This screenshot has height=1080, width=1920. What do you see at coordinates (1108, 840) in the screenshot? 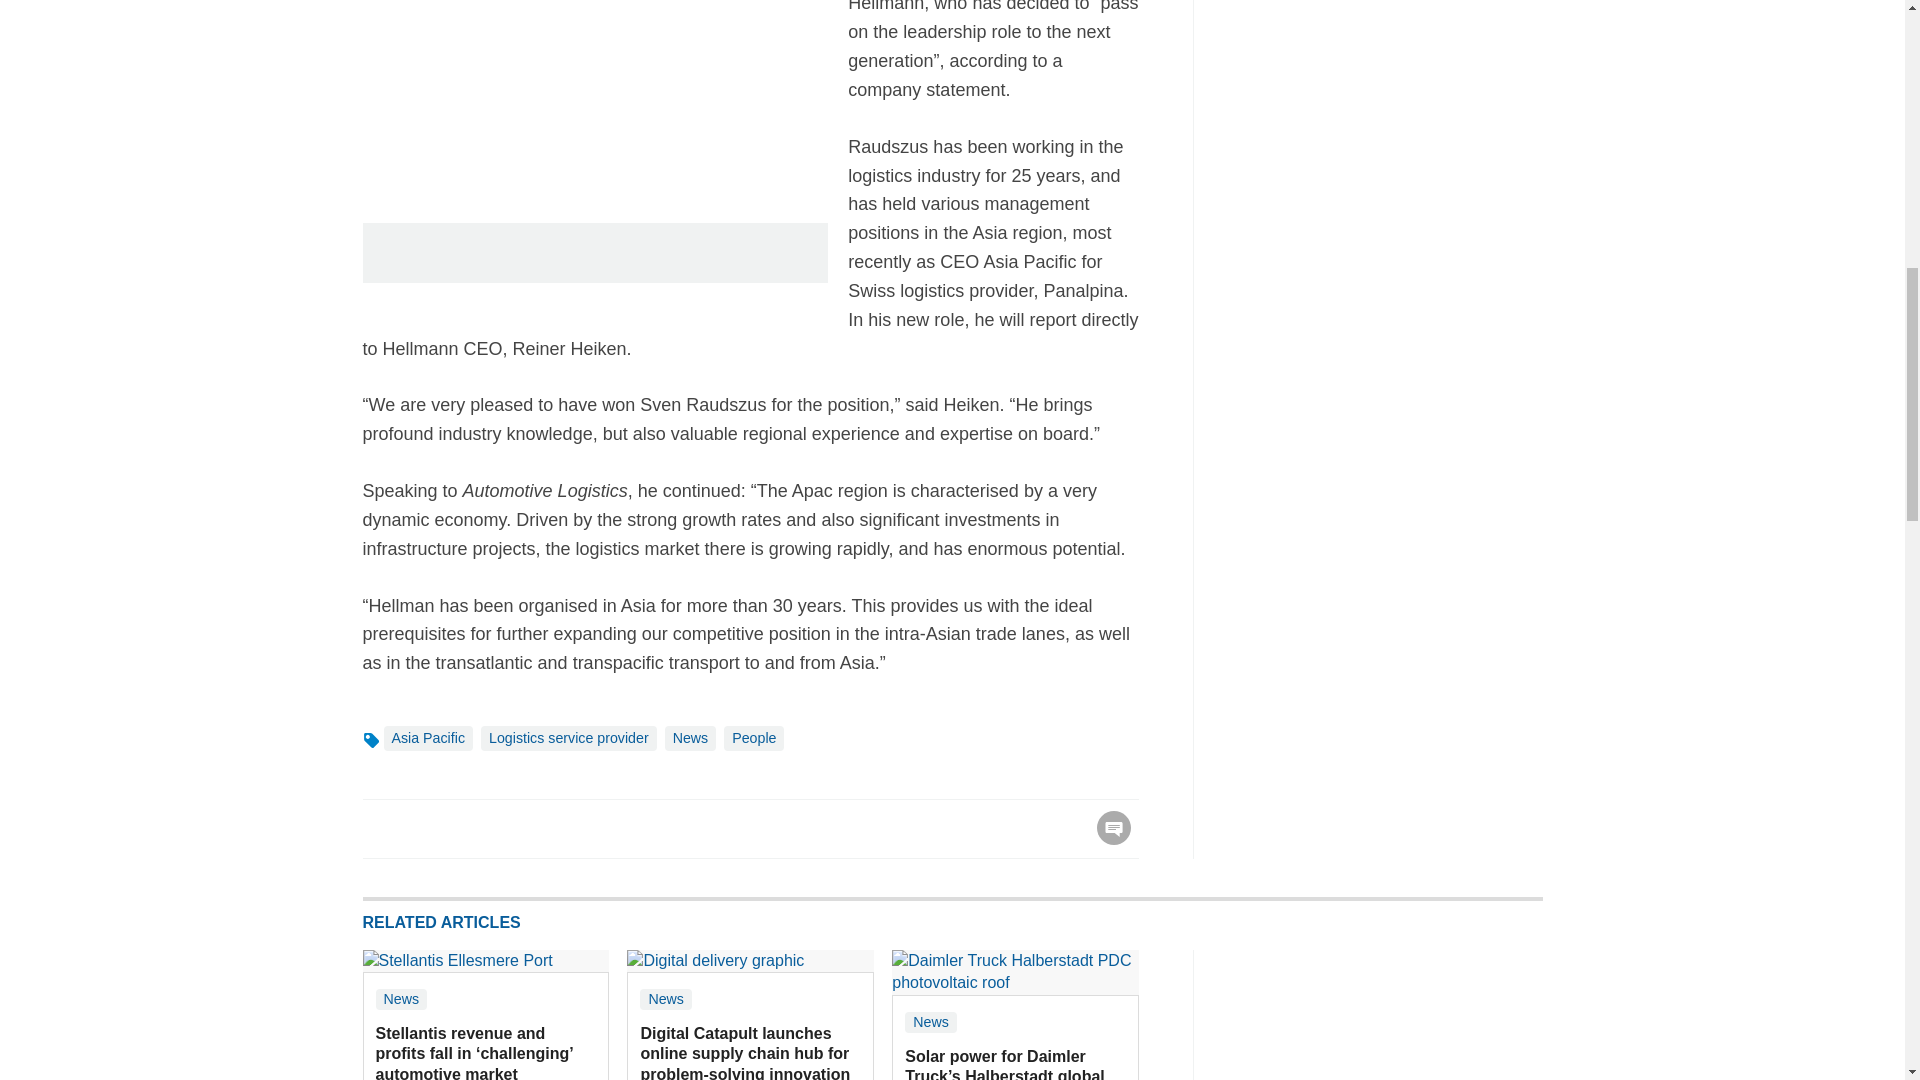
I see `No comments` at bounding box center [1108, 840].